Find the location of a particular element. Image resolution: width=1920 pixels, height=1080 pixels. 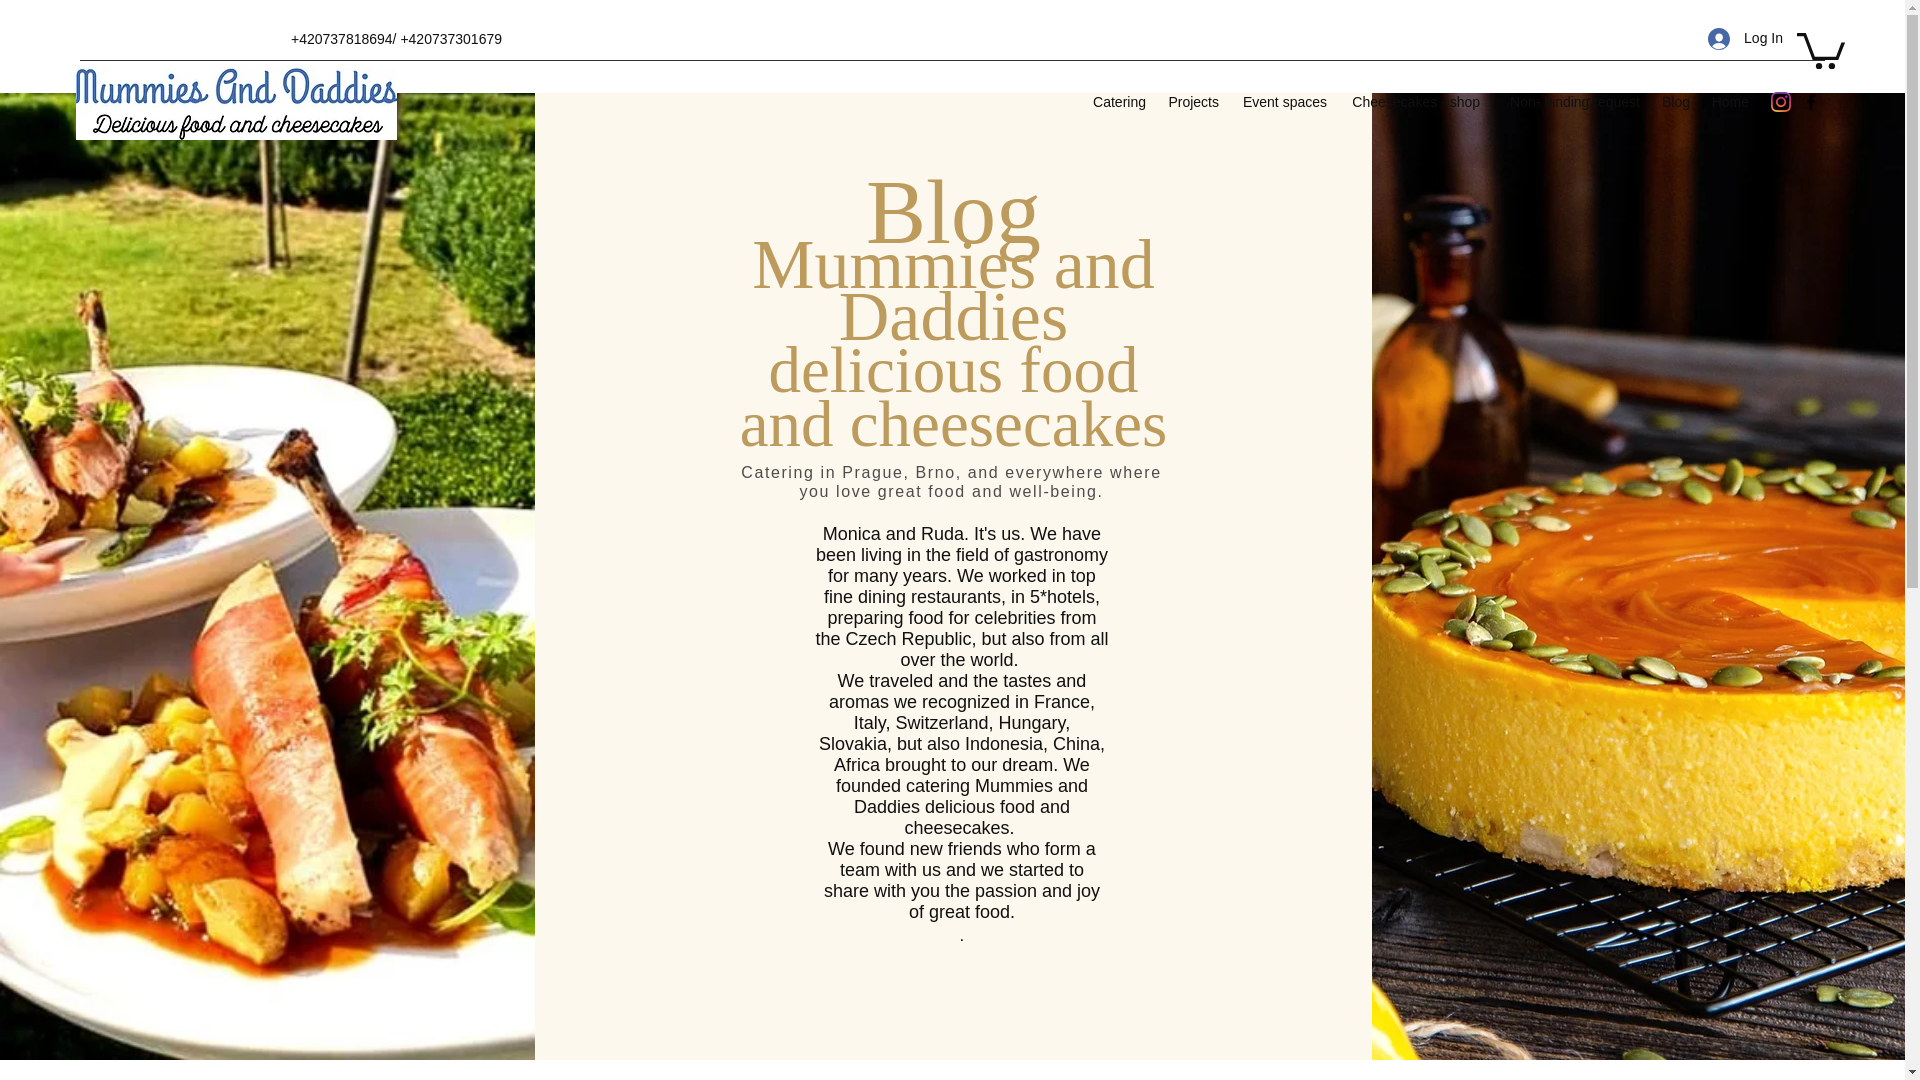

catering Mummies and Daddies delicious food and cheesecakes is located at coordinates (236, 103).